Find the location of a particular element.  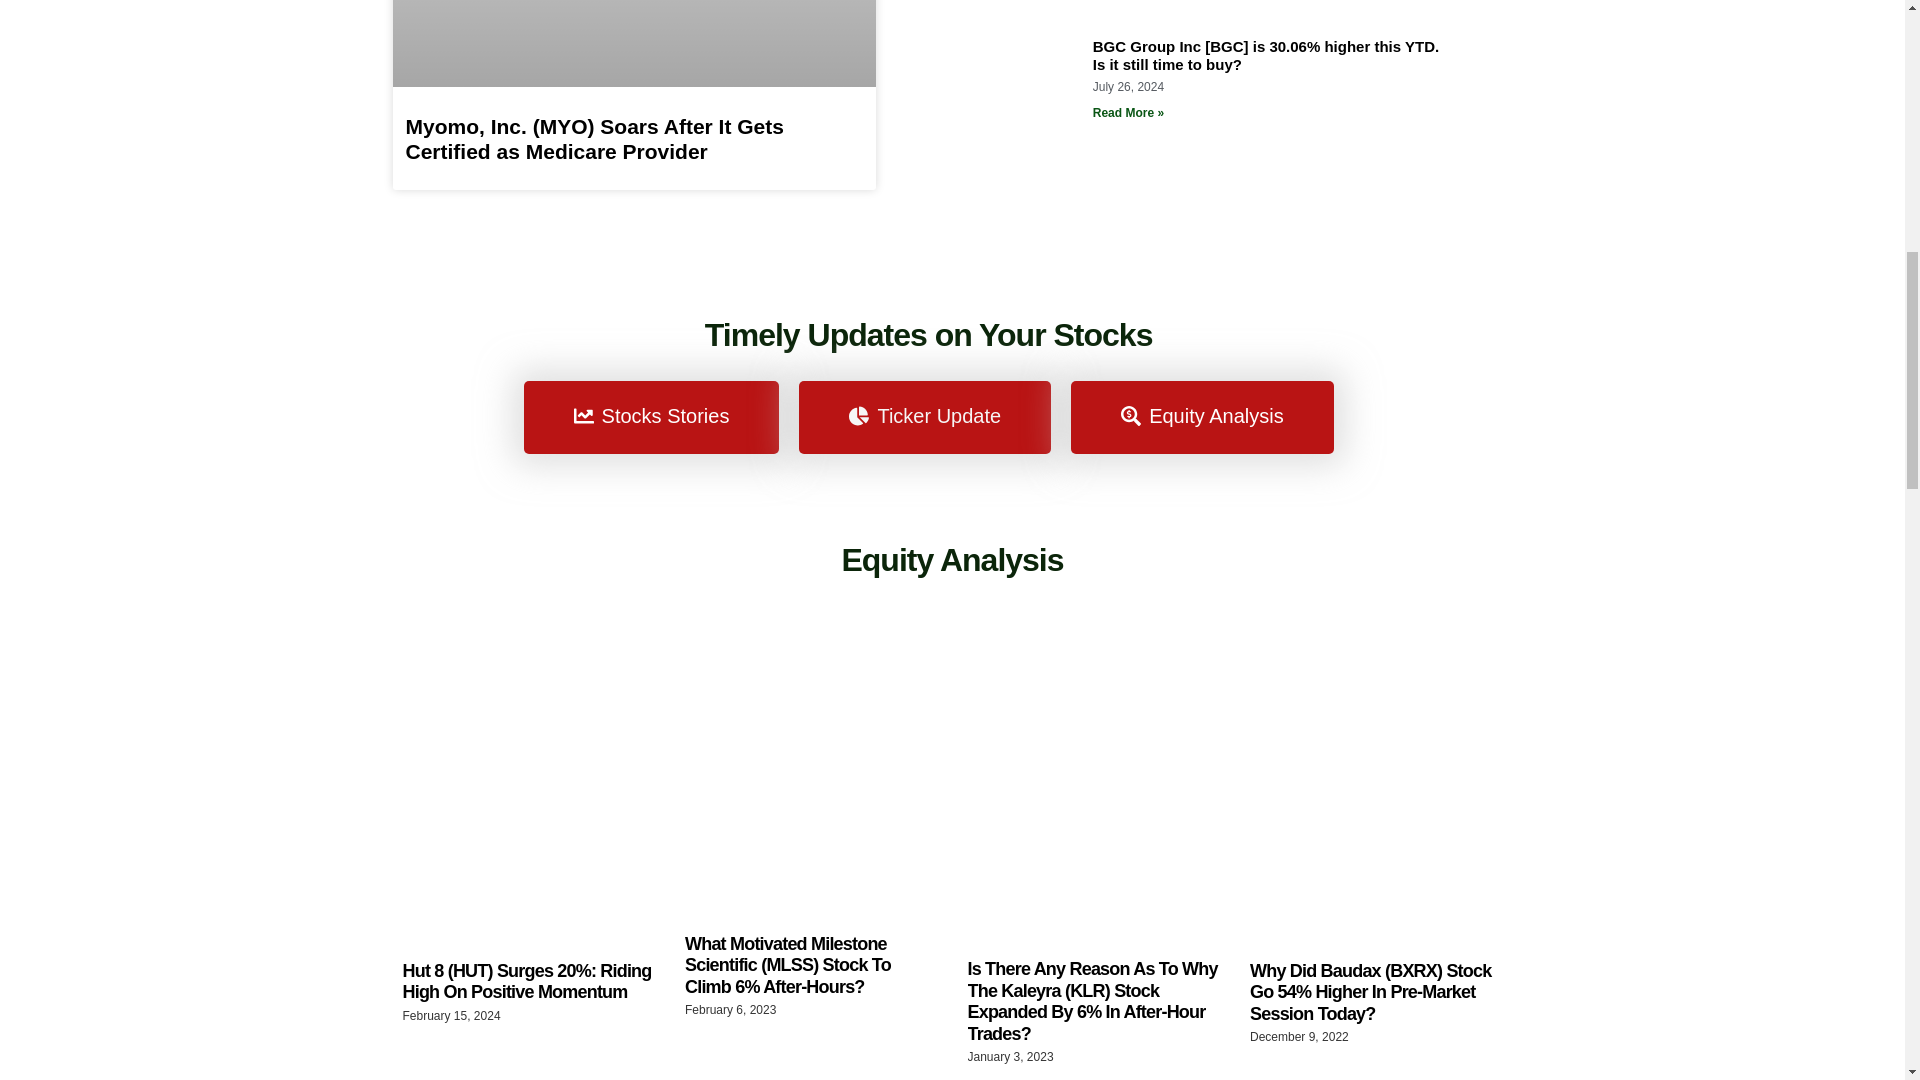

Stocks Stories is located at coordinates (652, 417).